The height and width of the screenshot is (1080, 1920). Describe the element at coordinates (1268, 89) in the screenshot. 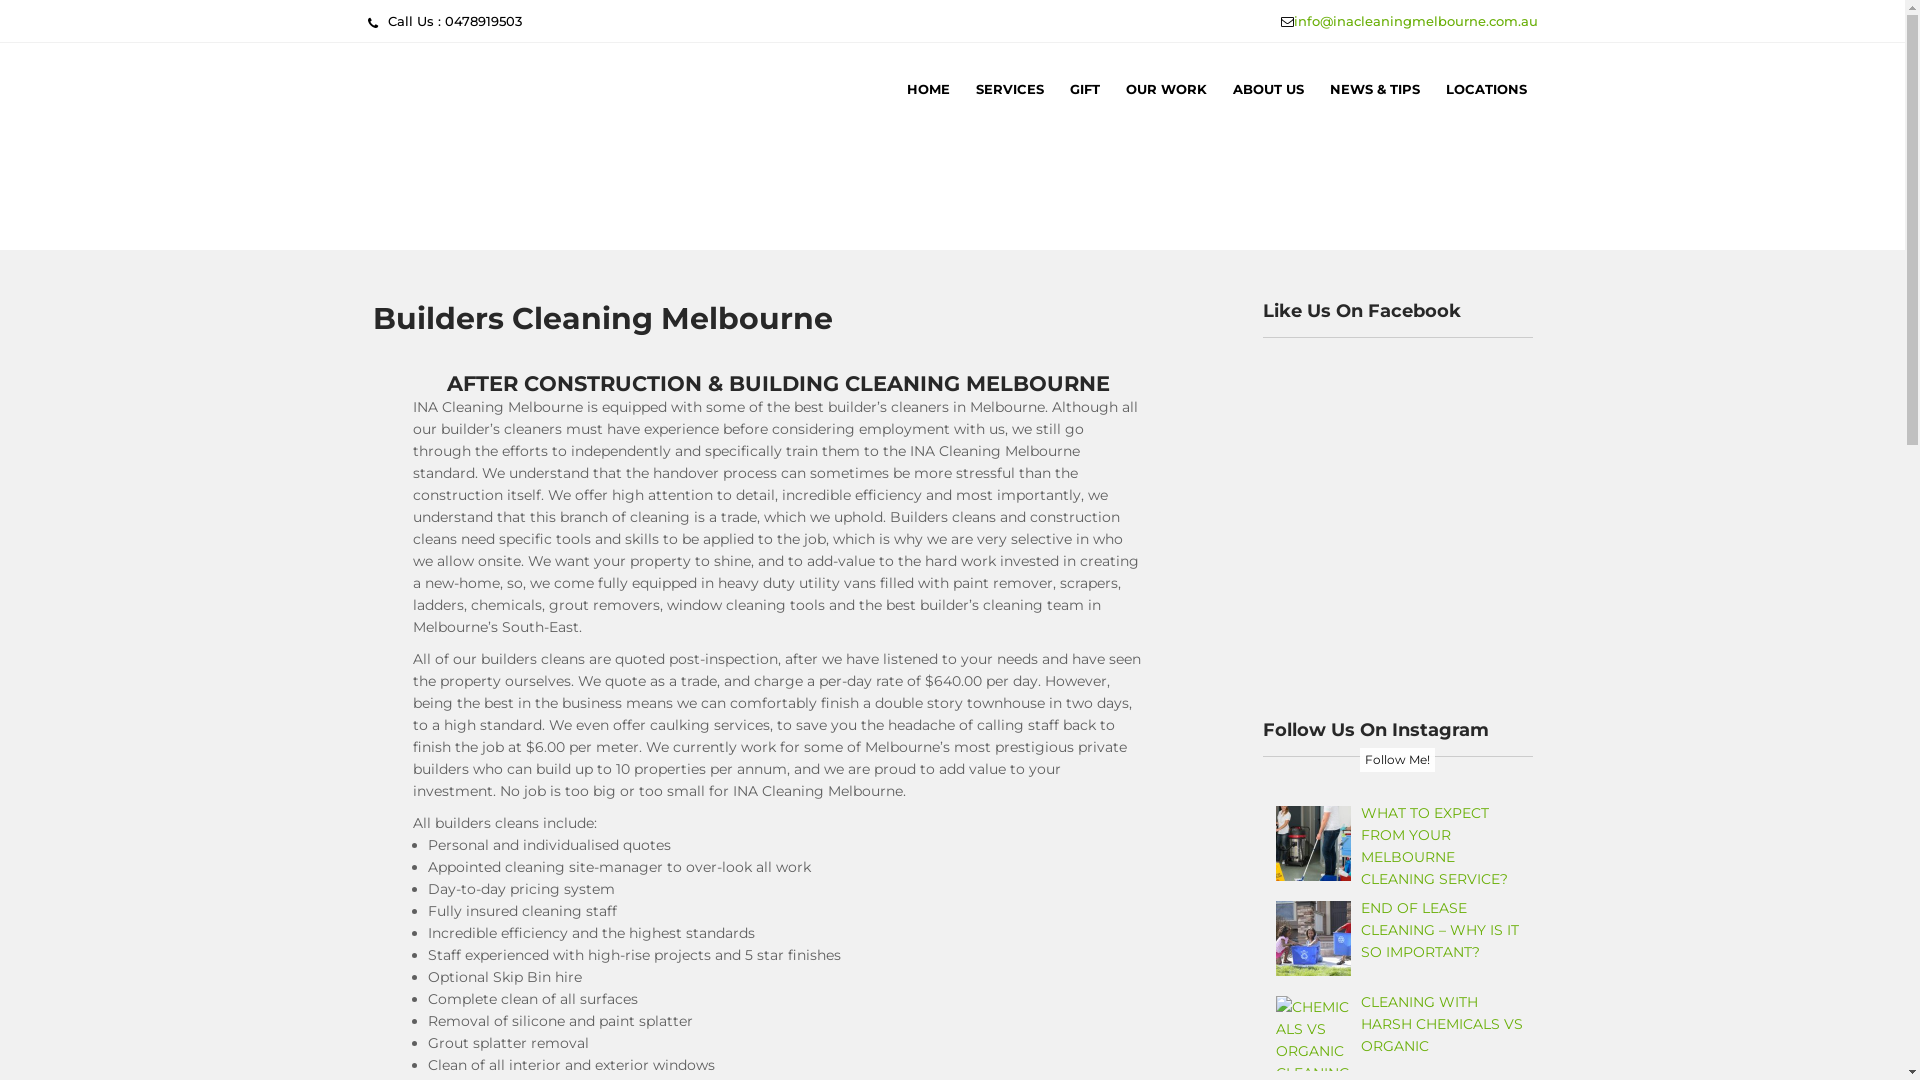

I see `ABOUT US` at that location.